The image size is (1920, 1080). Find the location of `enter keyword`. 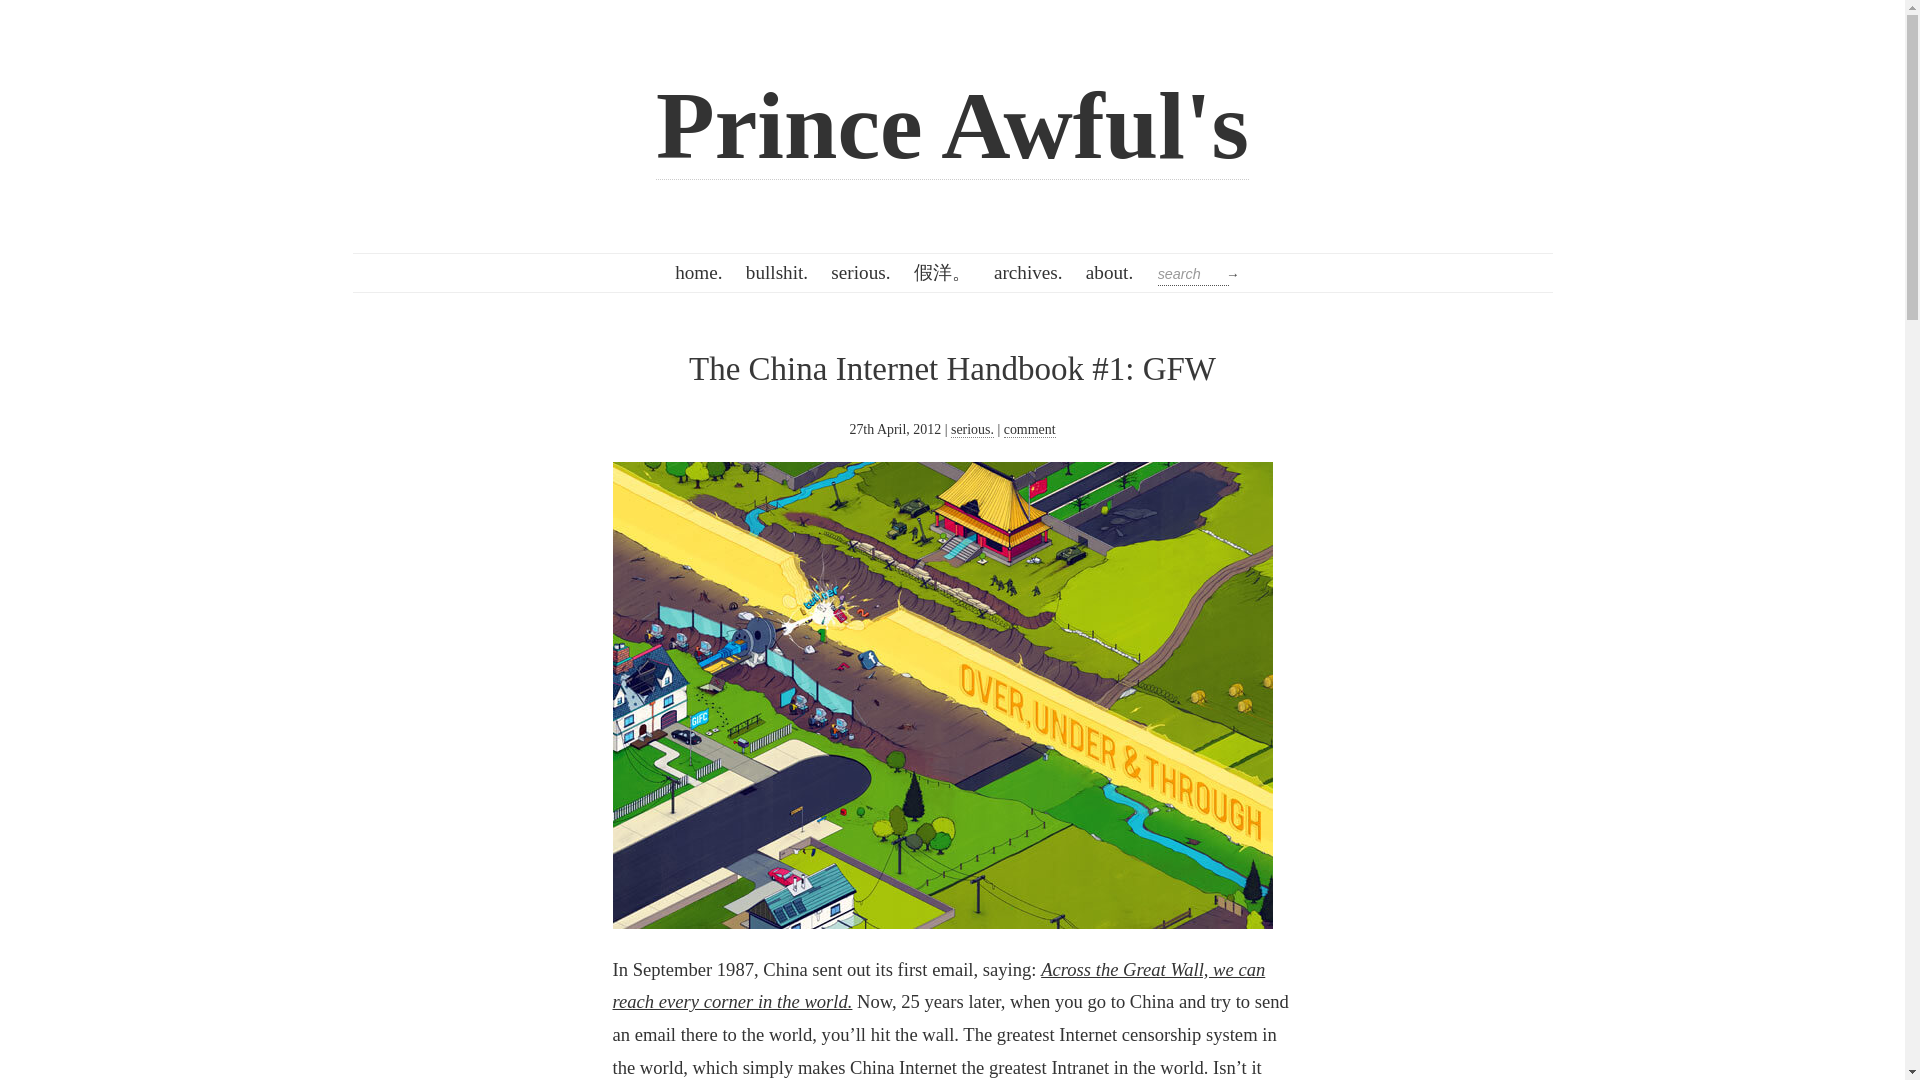

enter keyword is located at coordinates (1192, 274).